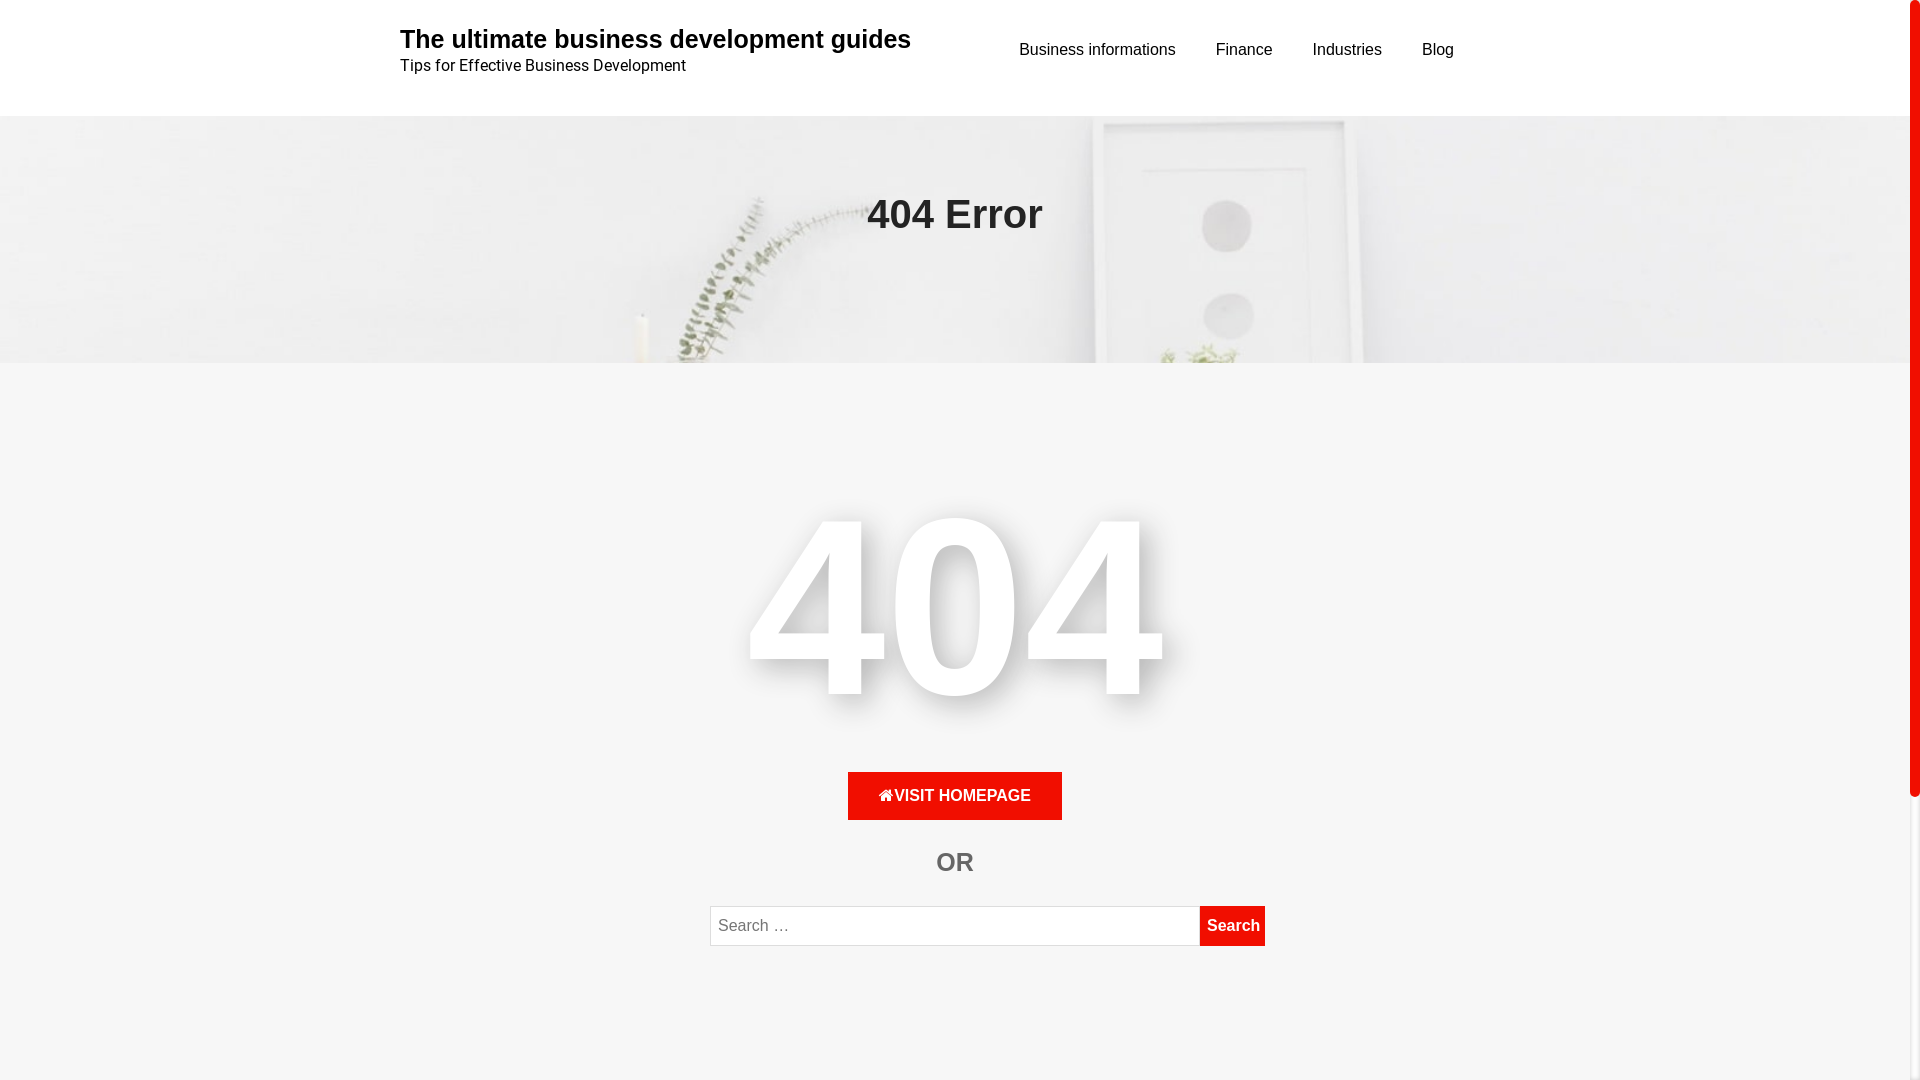 This screenshot has height=1080, width=1920. I want to click on Business informations, so click(1098, 50).